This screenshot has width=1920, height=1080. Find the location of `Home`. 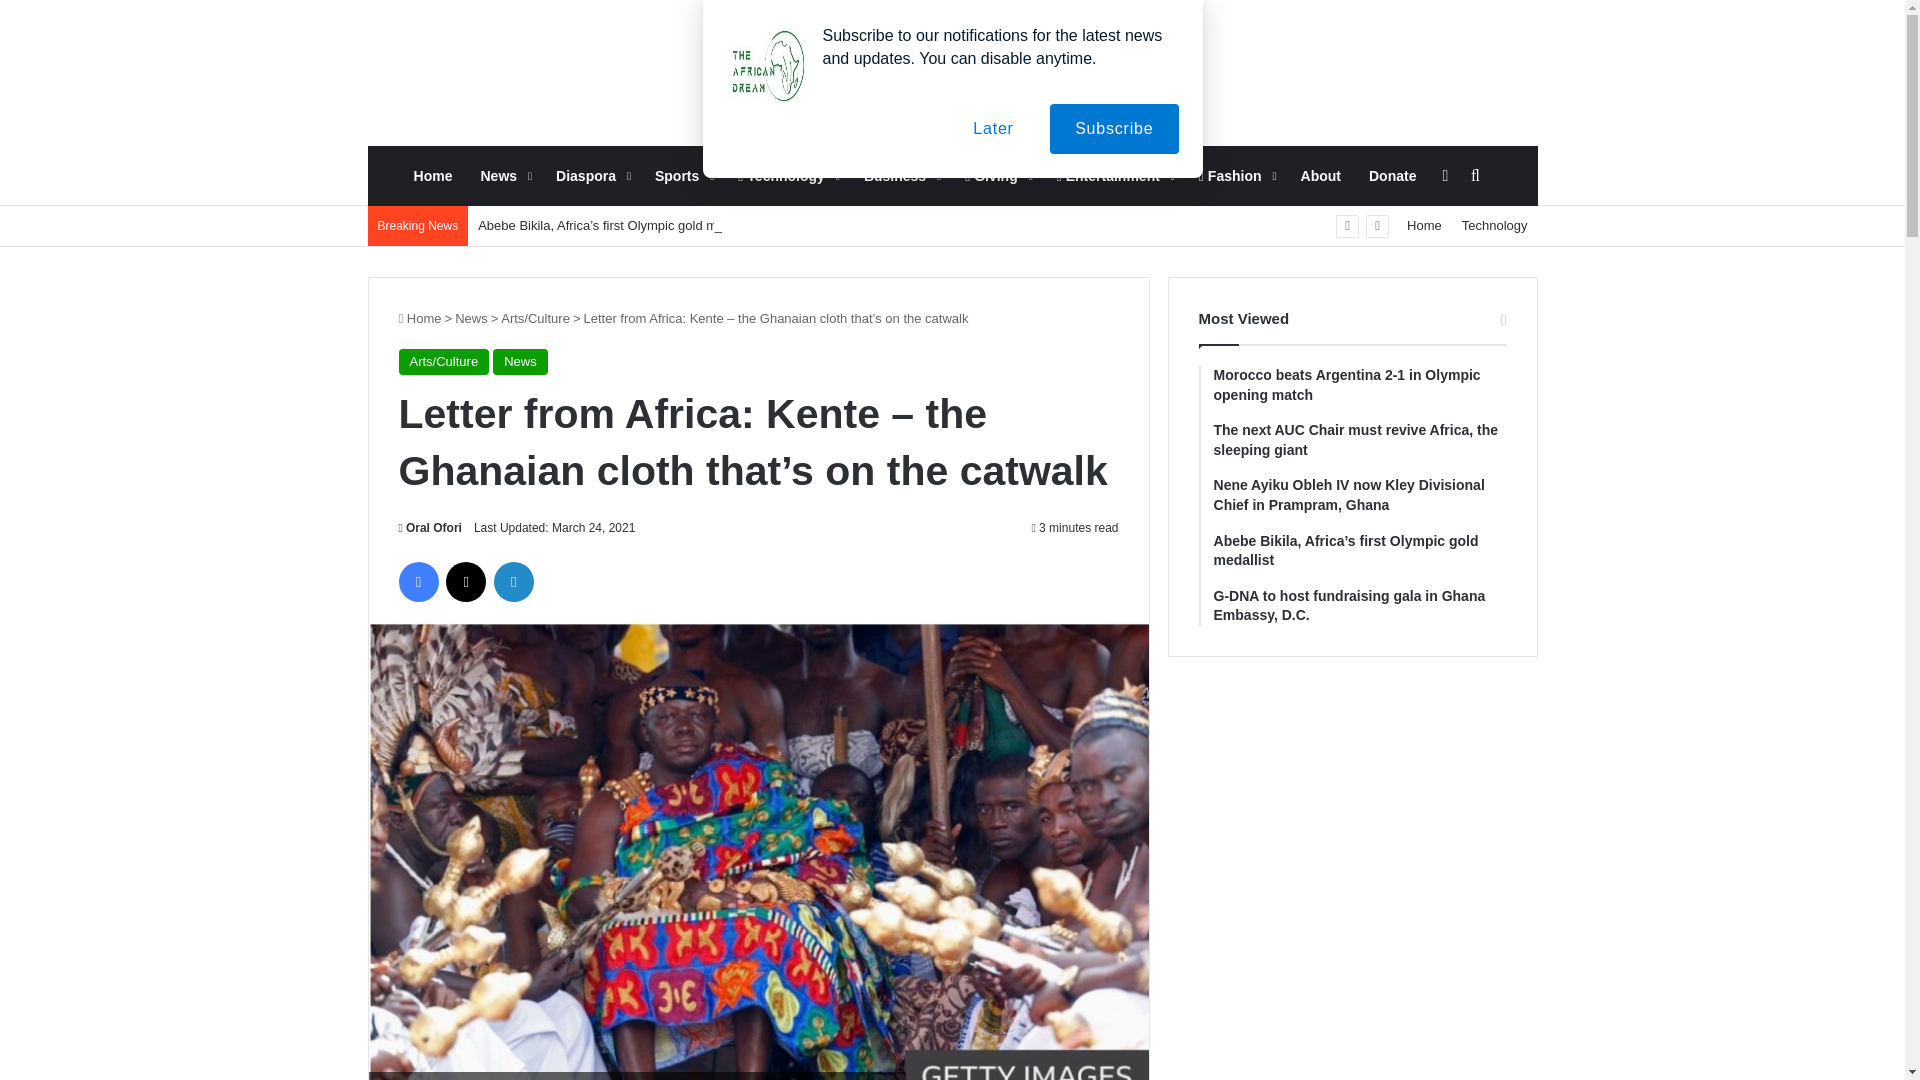

Home is located at coordinates (432, 176).